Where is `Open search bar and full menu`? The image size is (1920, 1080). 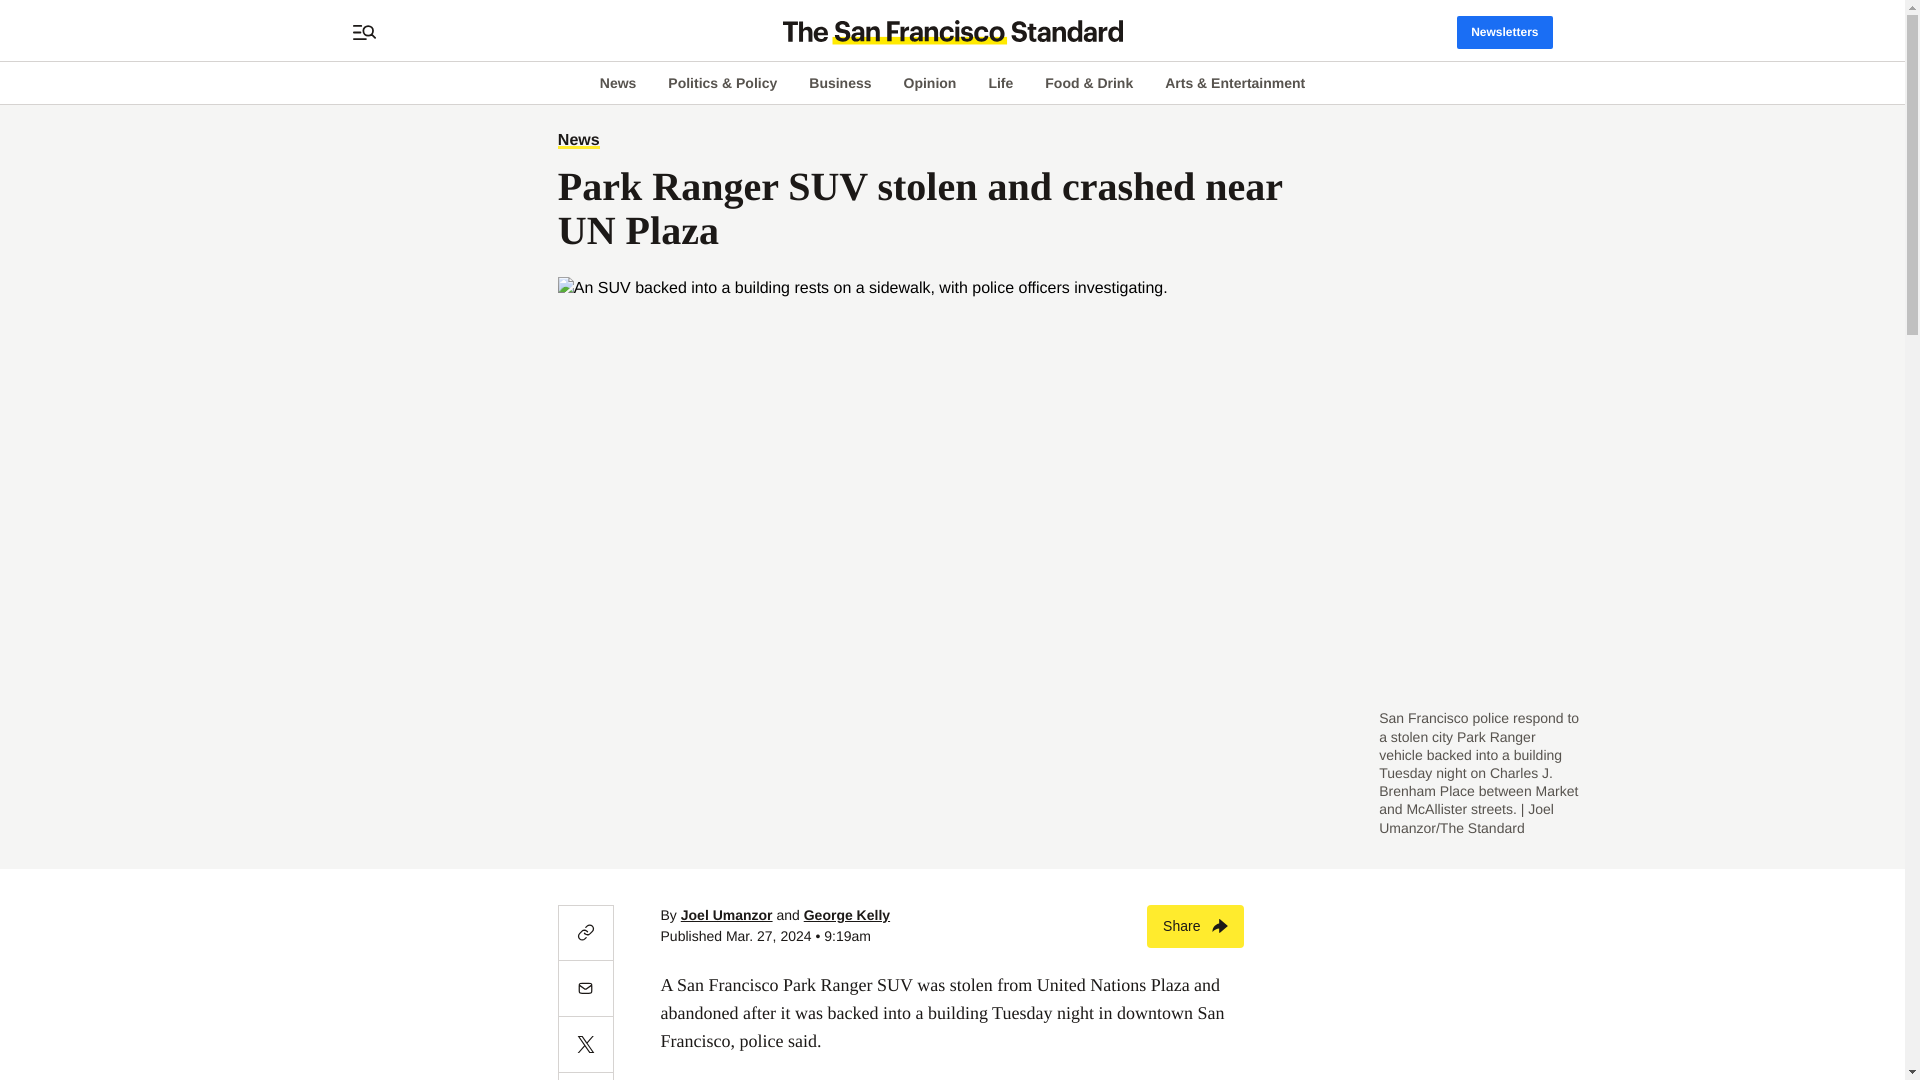
Open search bar and full menu is located at coordinates (364, 32).